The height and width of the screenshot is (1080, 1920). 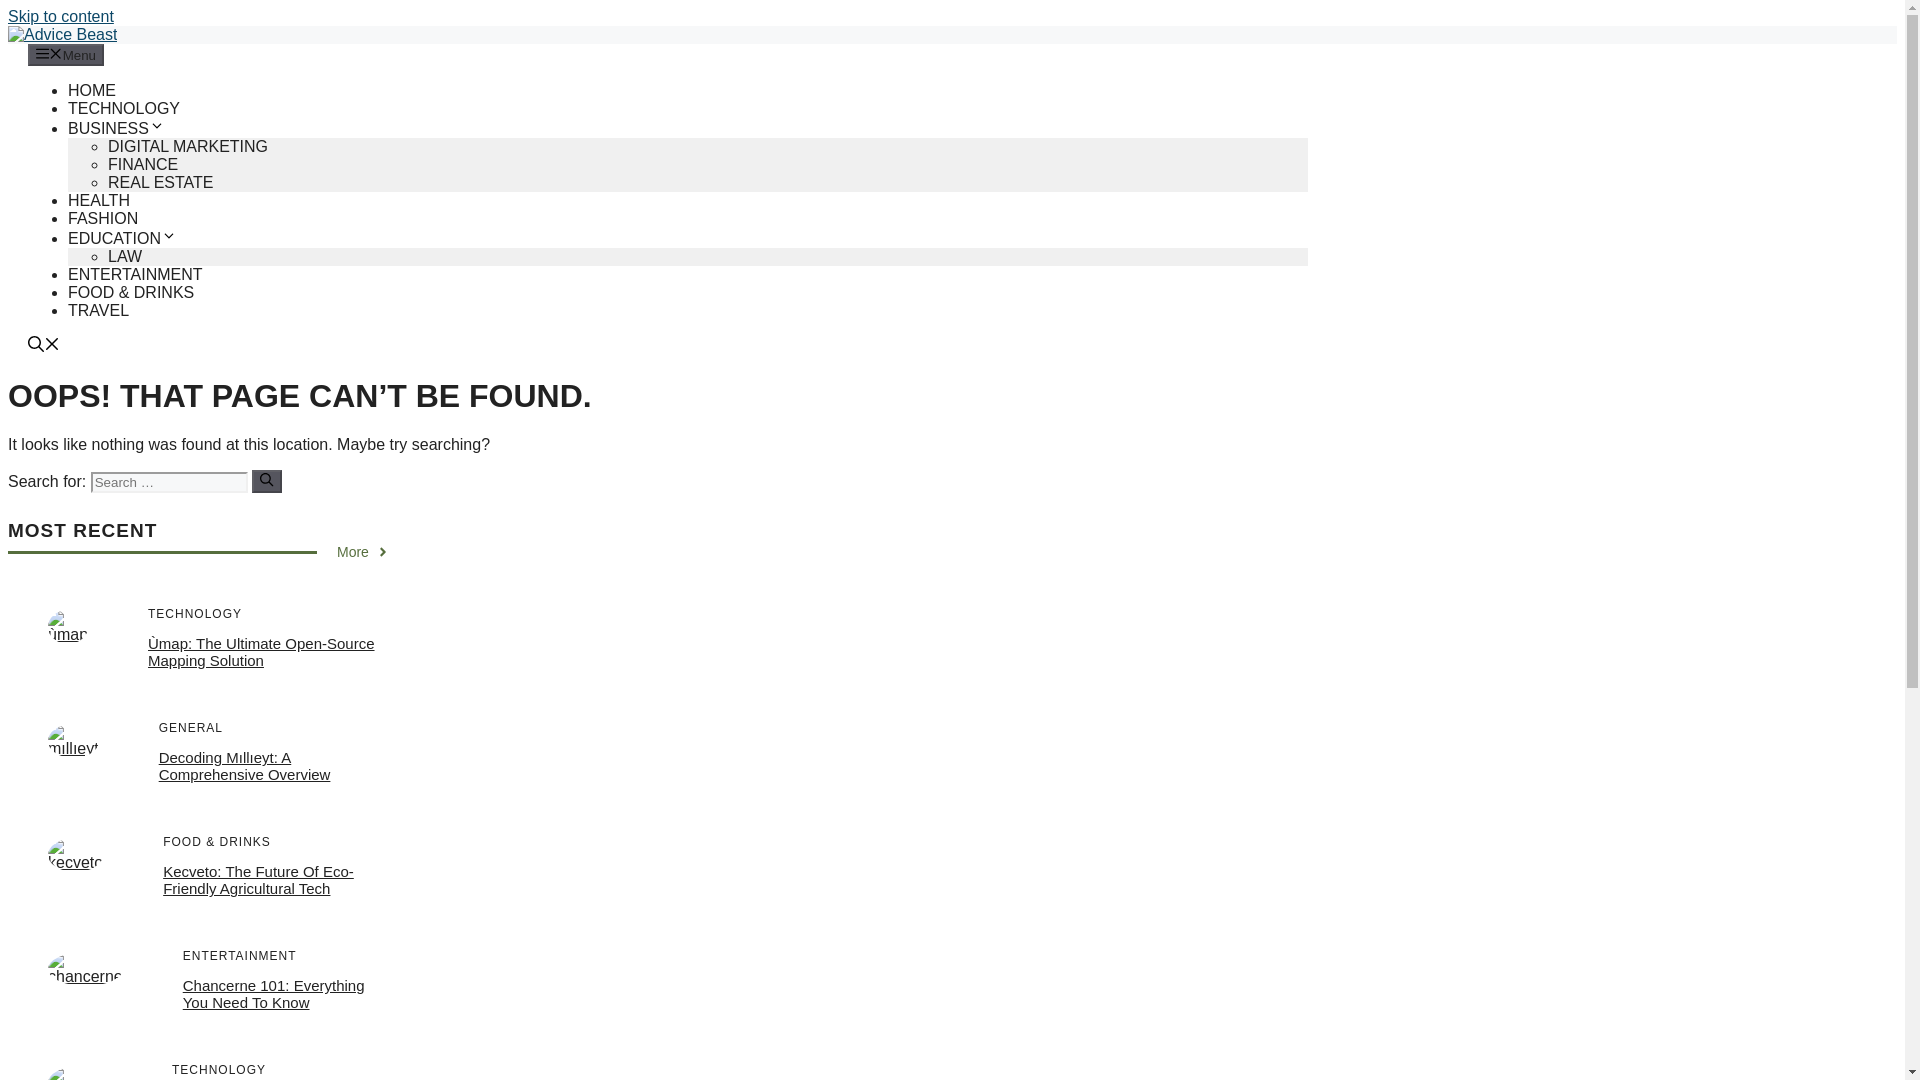 I want to click on More, so click(x=363, y=552).